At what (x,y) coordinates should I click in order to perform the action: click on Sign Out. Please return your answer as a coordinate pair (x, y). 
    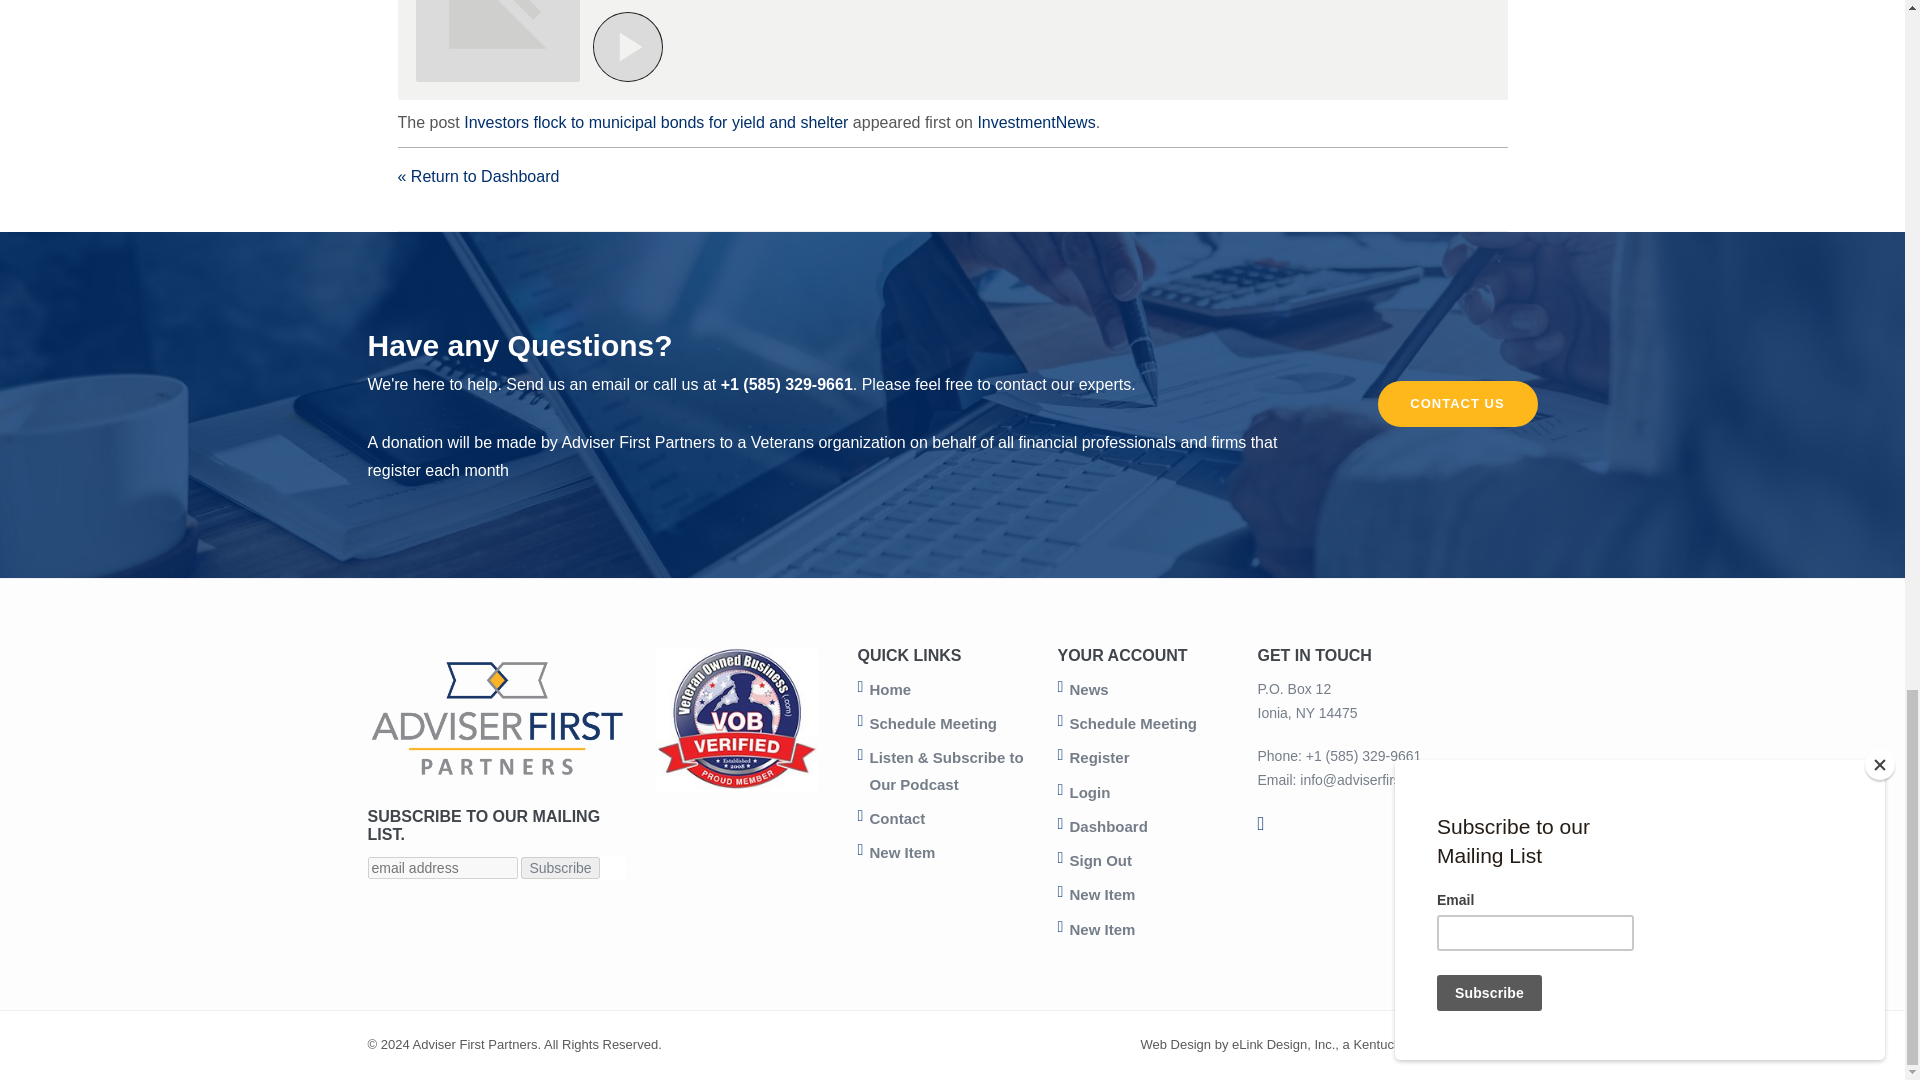
    Looking at the image, I should click on (1100, 860).